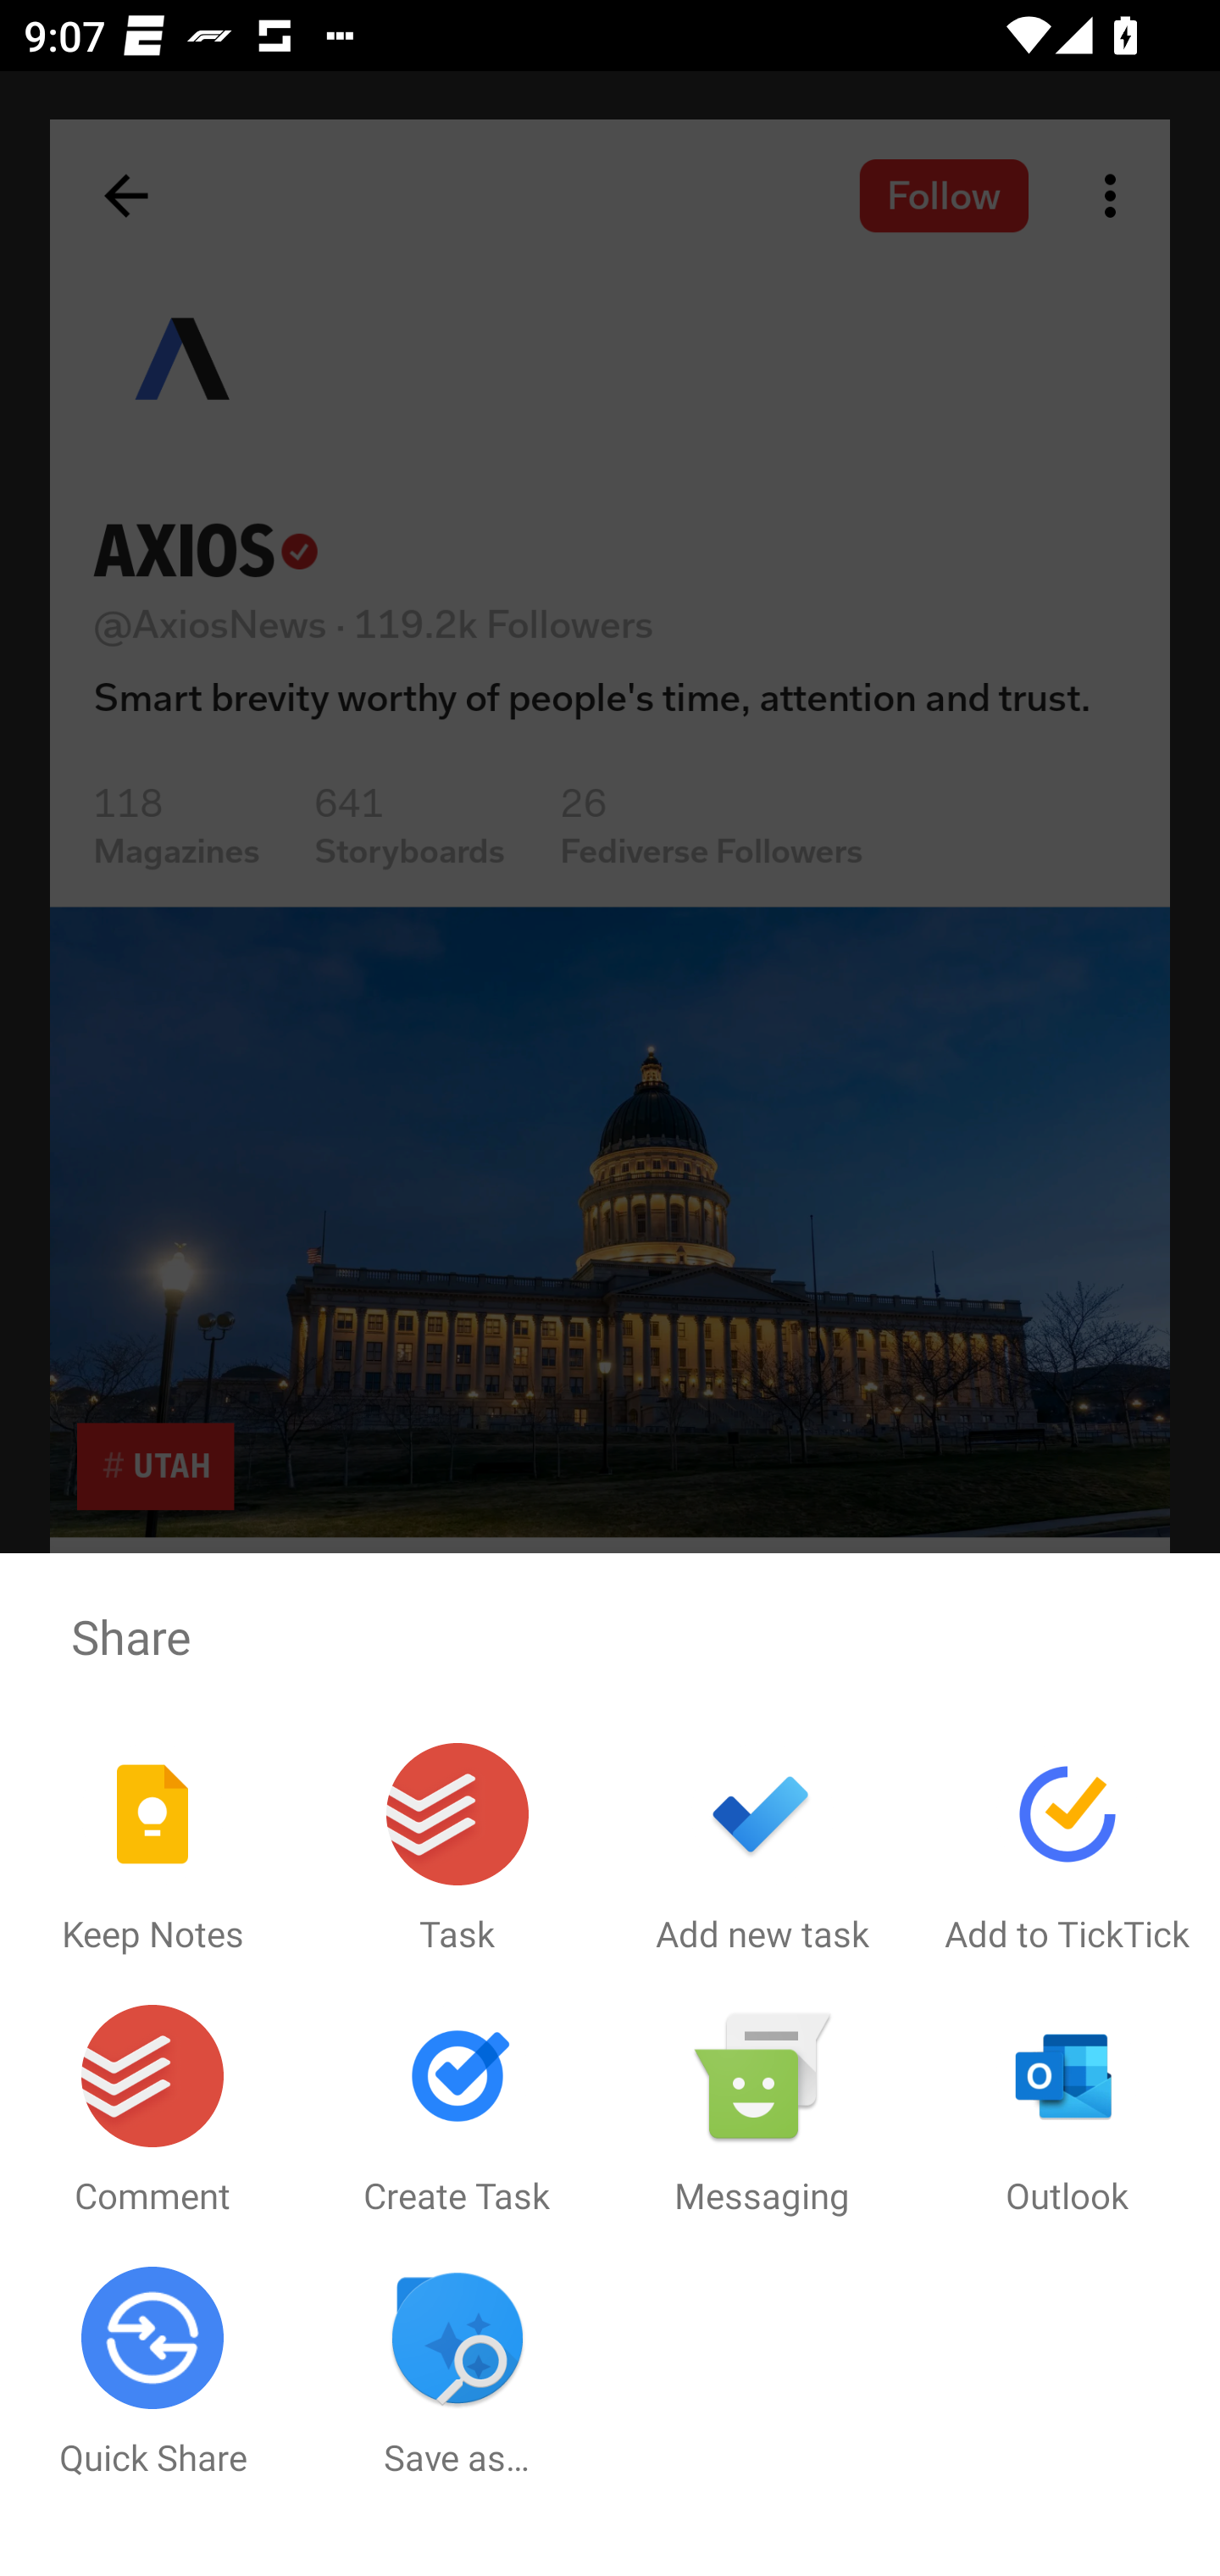  Describe the element at coordinates (1067, 1849) in the screenshot. I see `Add to TickTick` at that location.